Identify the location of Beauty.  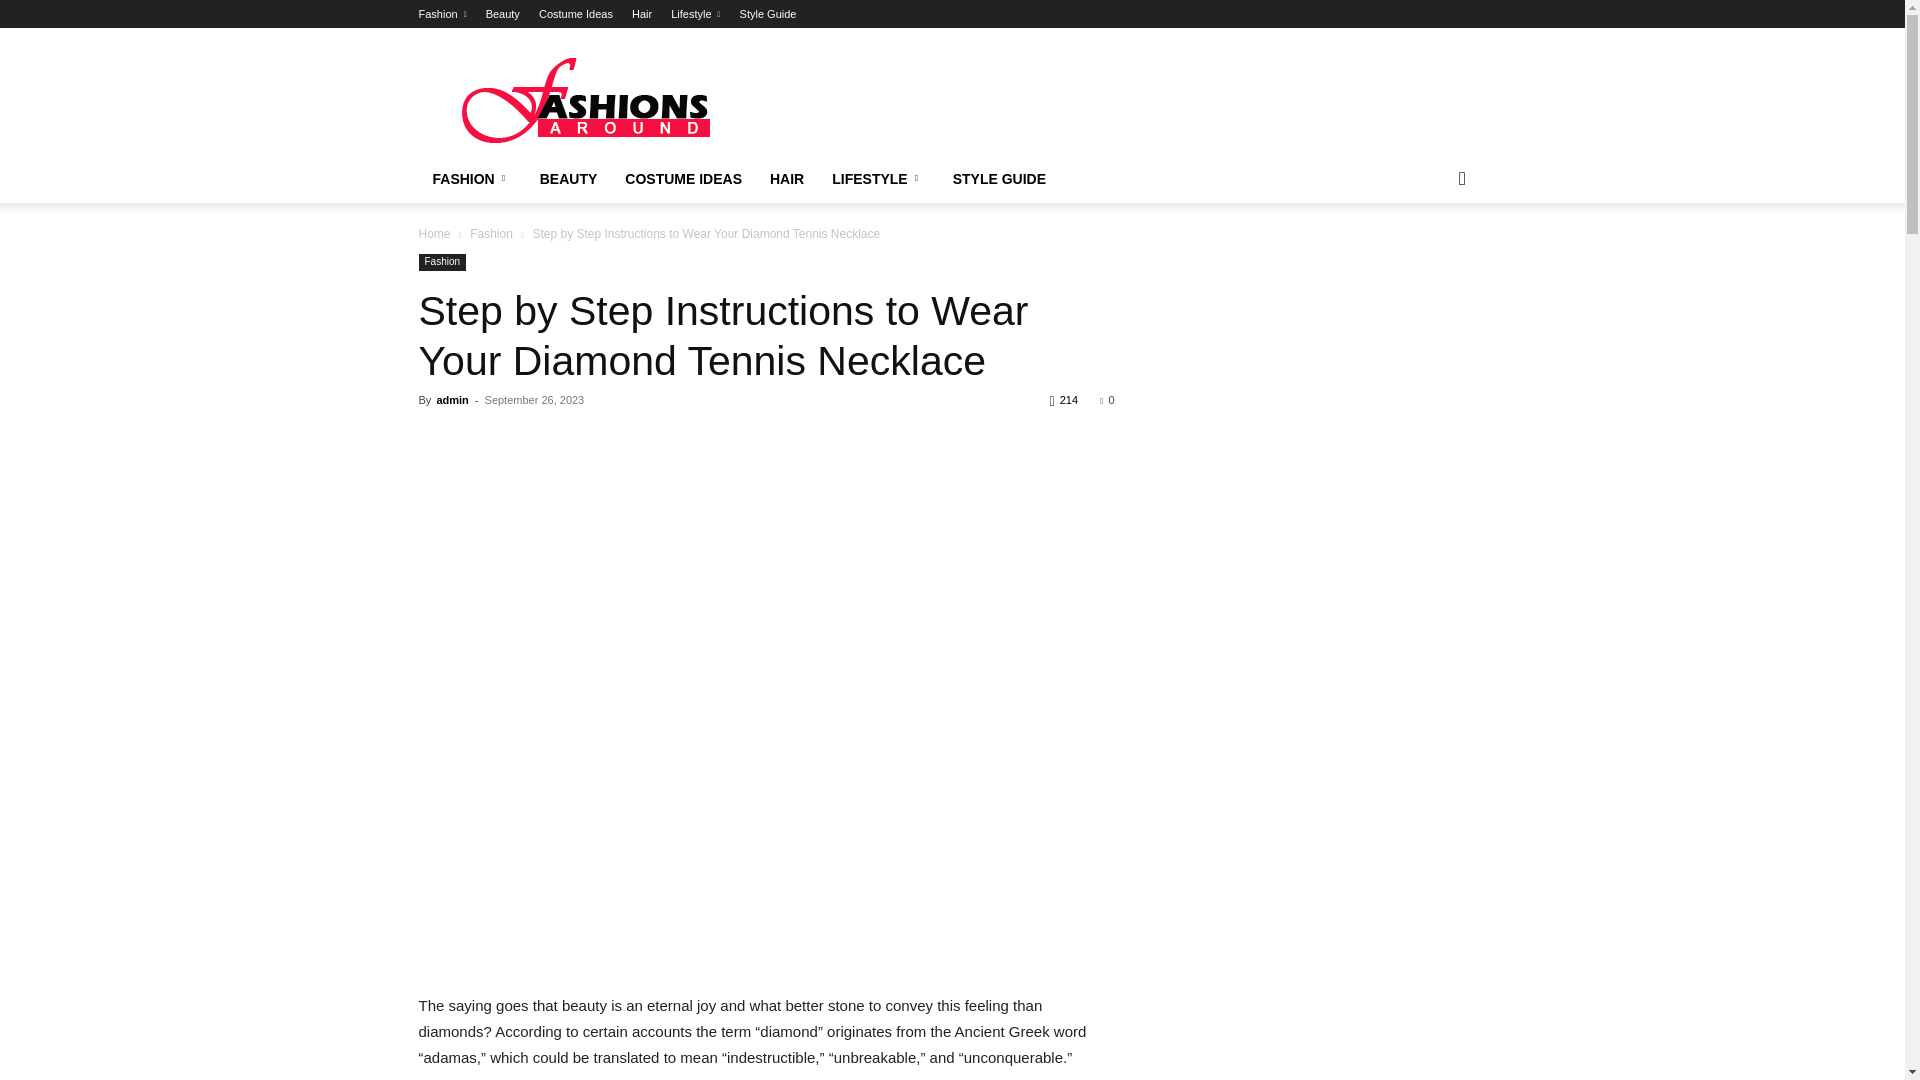
(502, 14).